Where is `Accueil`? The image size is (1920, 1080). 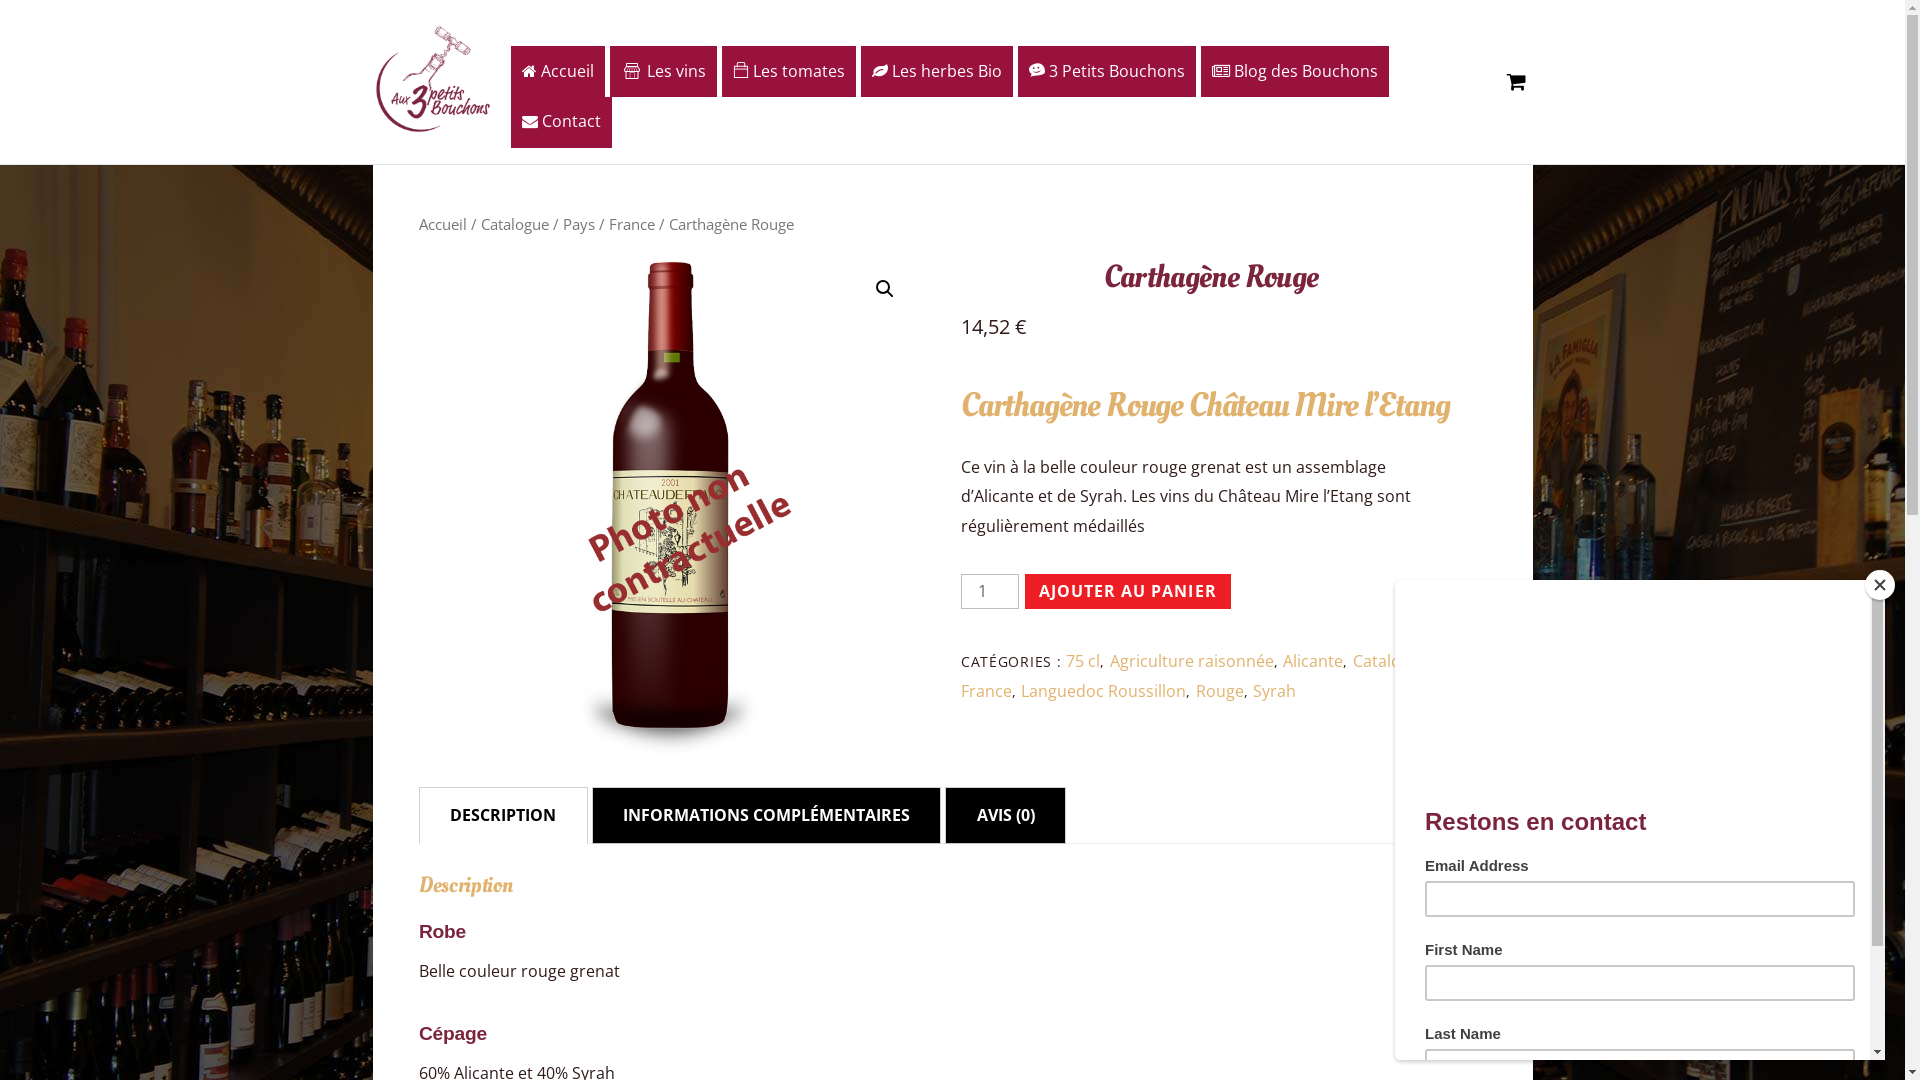
Accueil is located at coordinates (443, 224).